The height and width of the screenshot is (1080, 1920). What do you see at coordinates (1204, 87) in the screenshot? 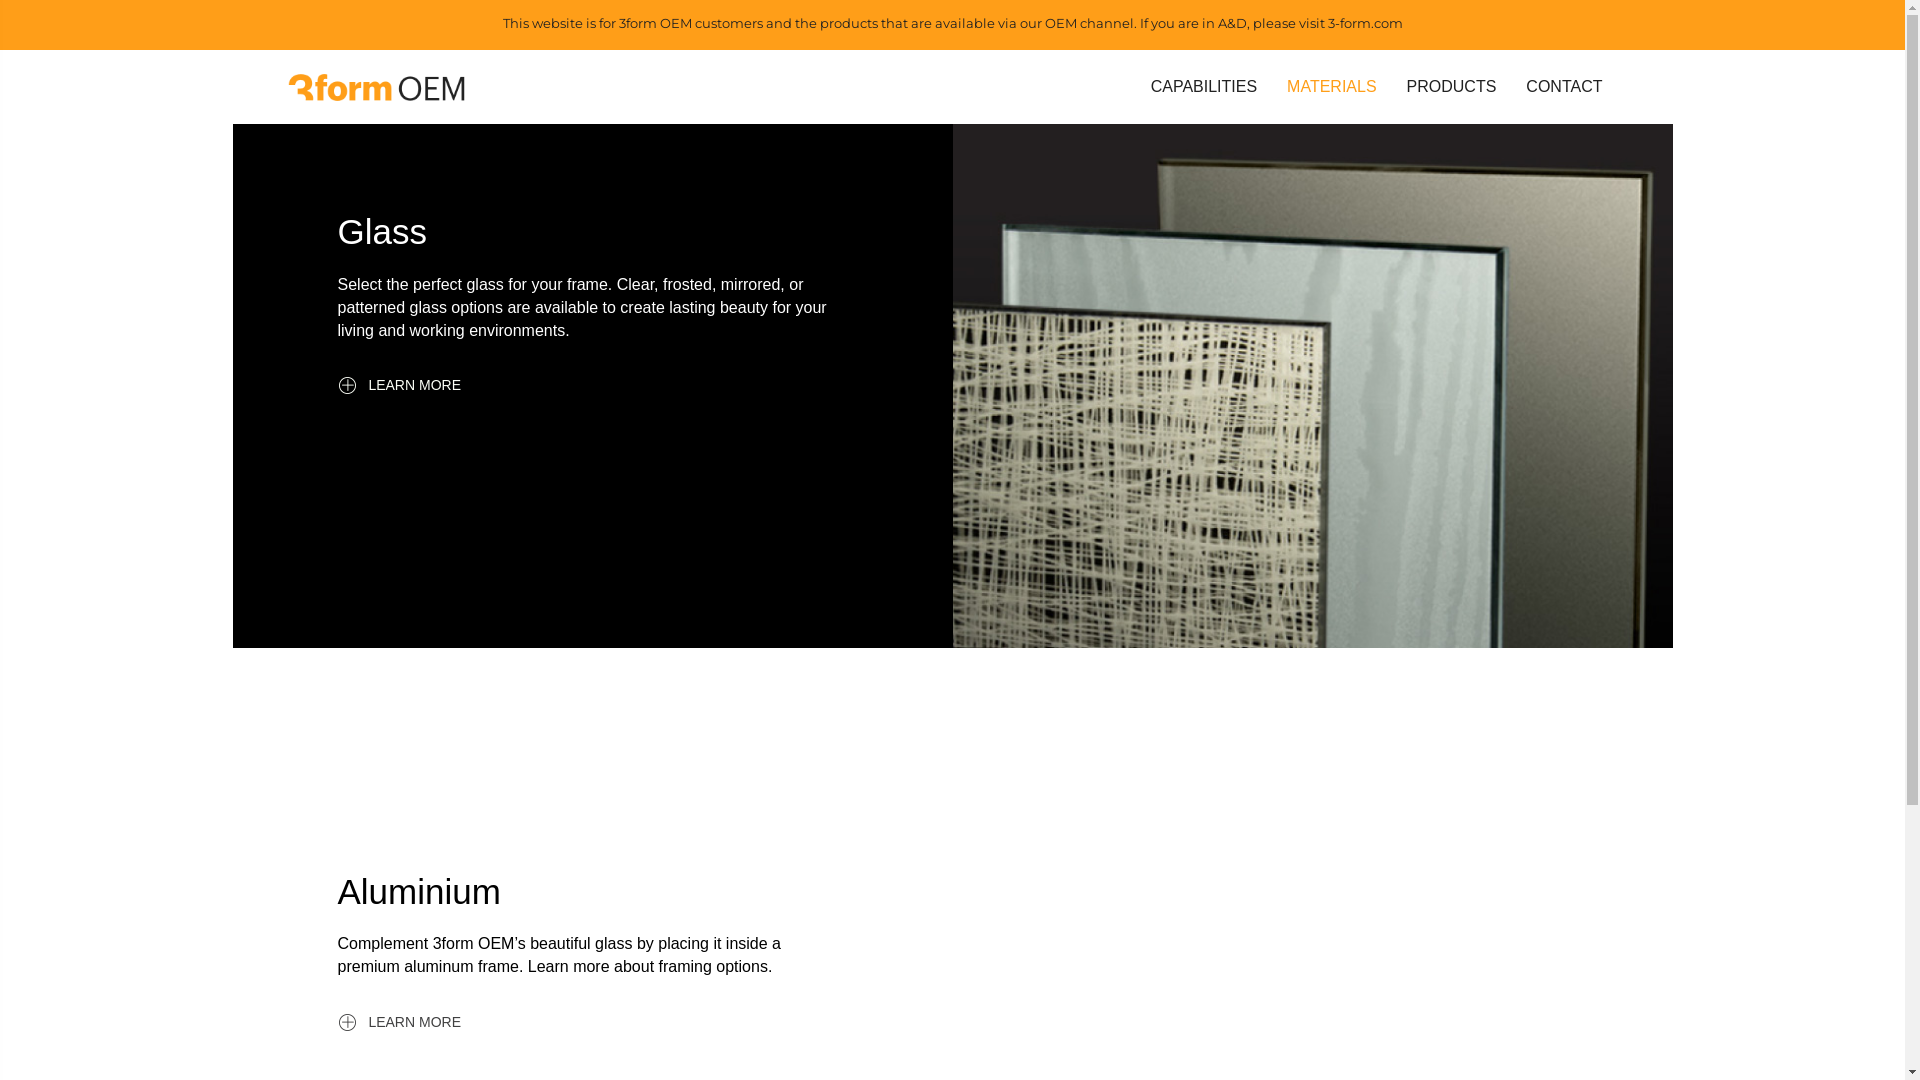
I see `CAPABILITIES` at bounding box center [1204, 87].